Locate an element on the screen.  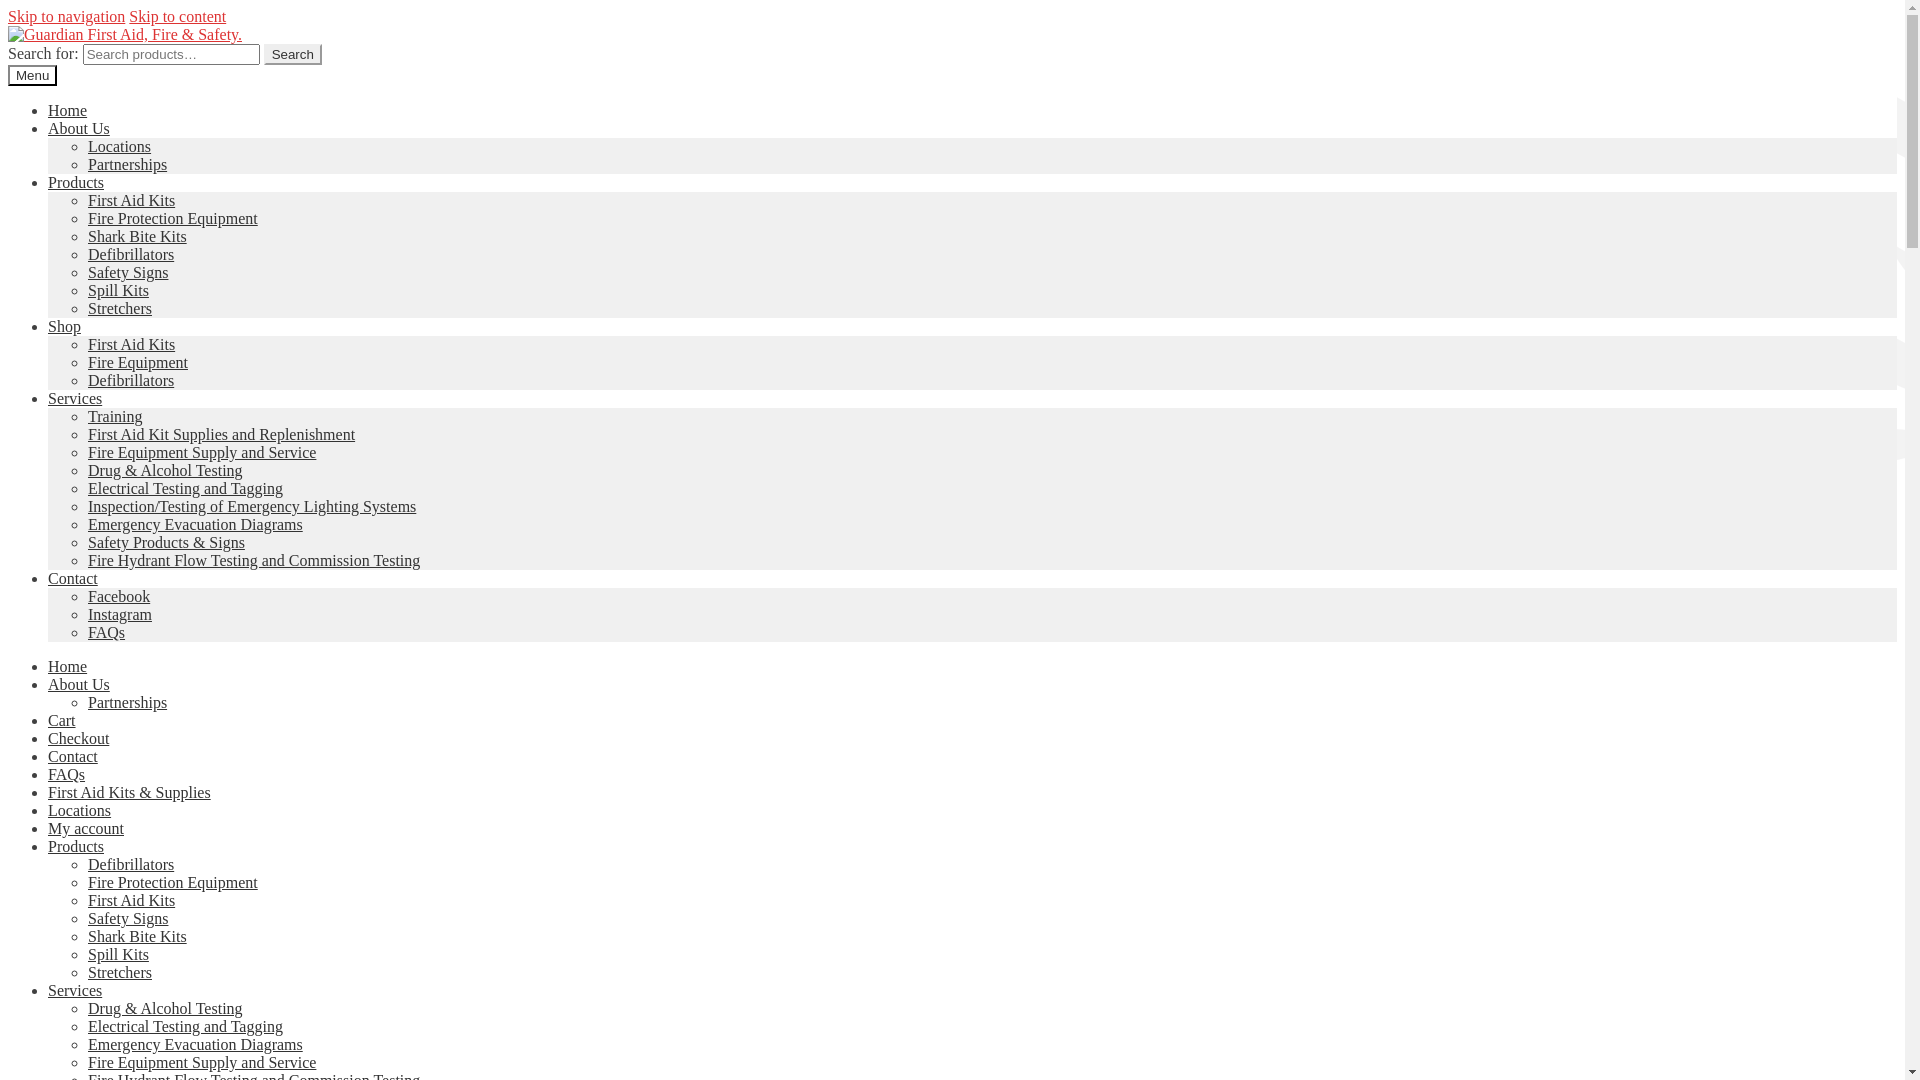
Electrical Testing and Tagging is located at coordinates (186, 1026).